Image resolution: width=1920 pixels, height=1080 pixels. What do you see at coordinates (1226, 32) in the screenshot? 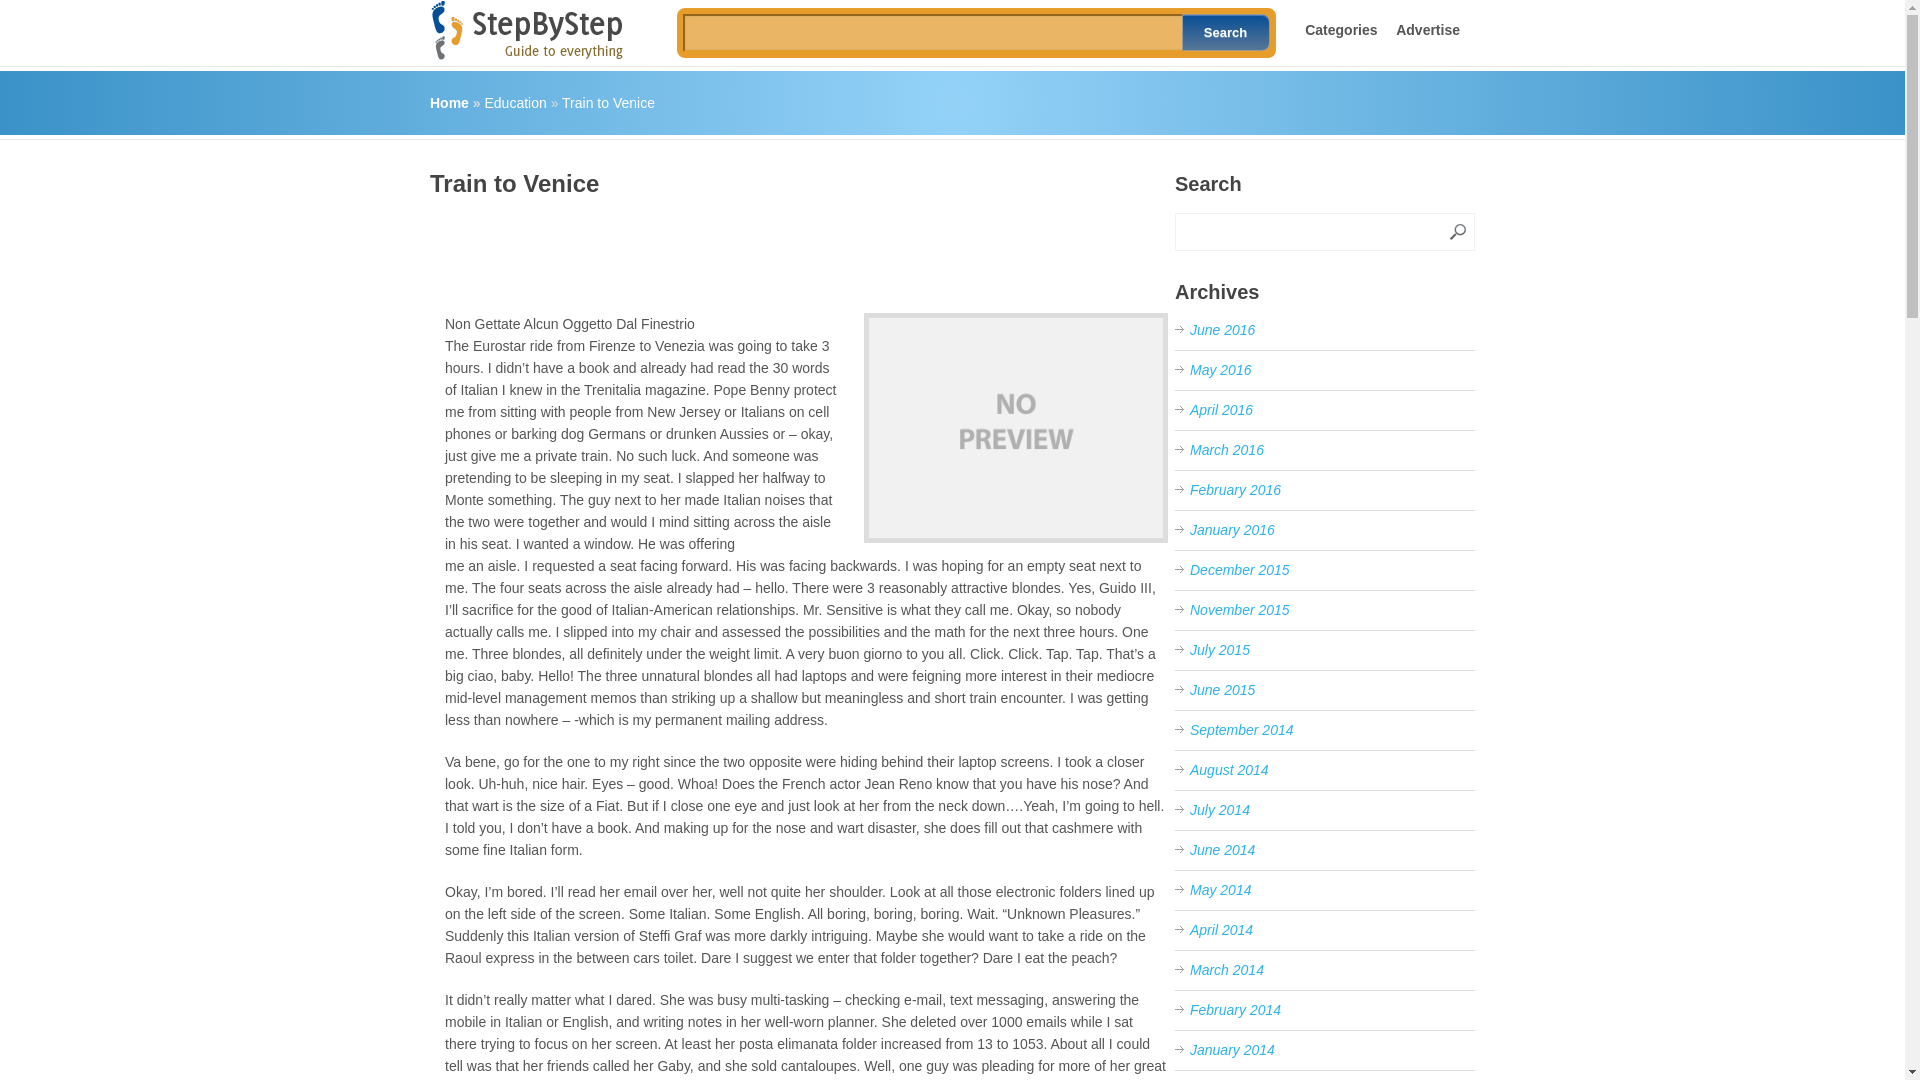
I see `Search` at bounding box center [1226, 32].